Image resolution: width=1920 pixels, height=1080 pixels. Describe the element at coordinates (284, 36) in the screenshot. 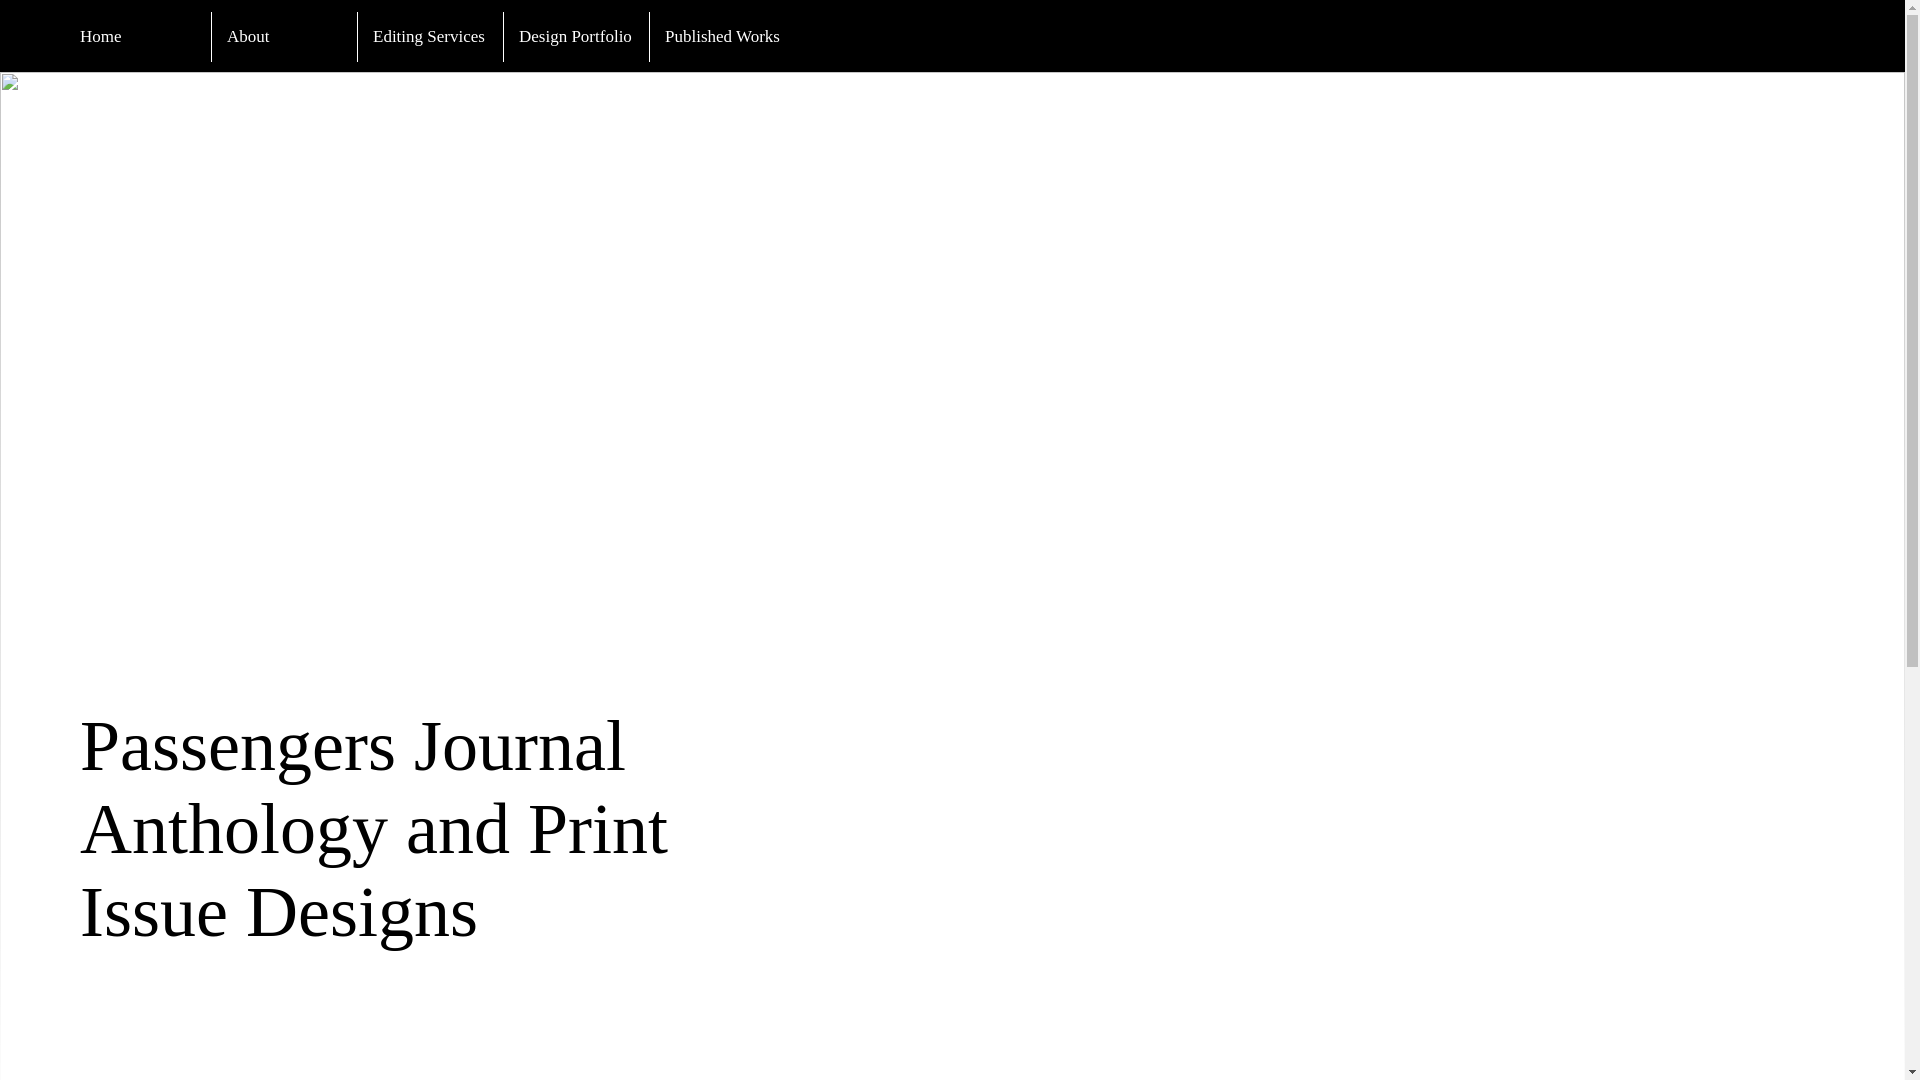

I see `About` at that location.